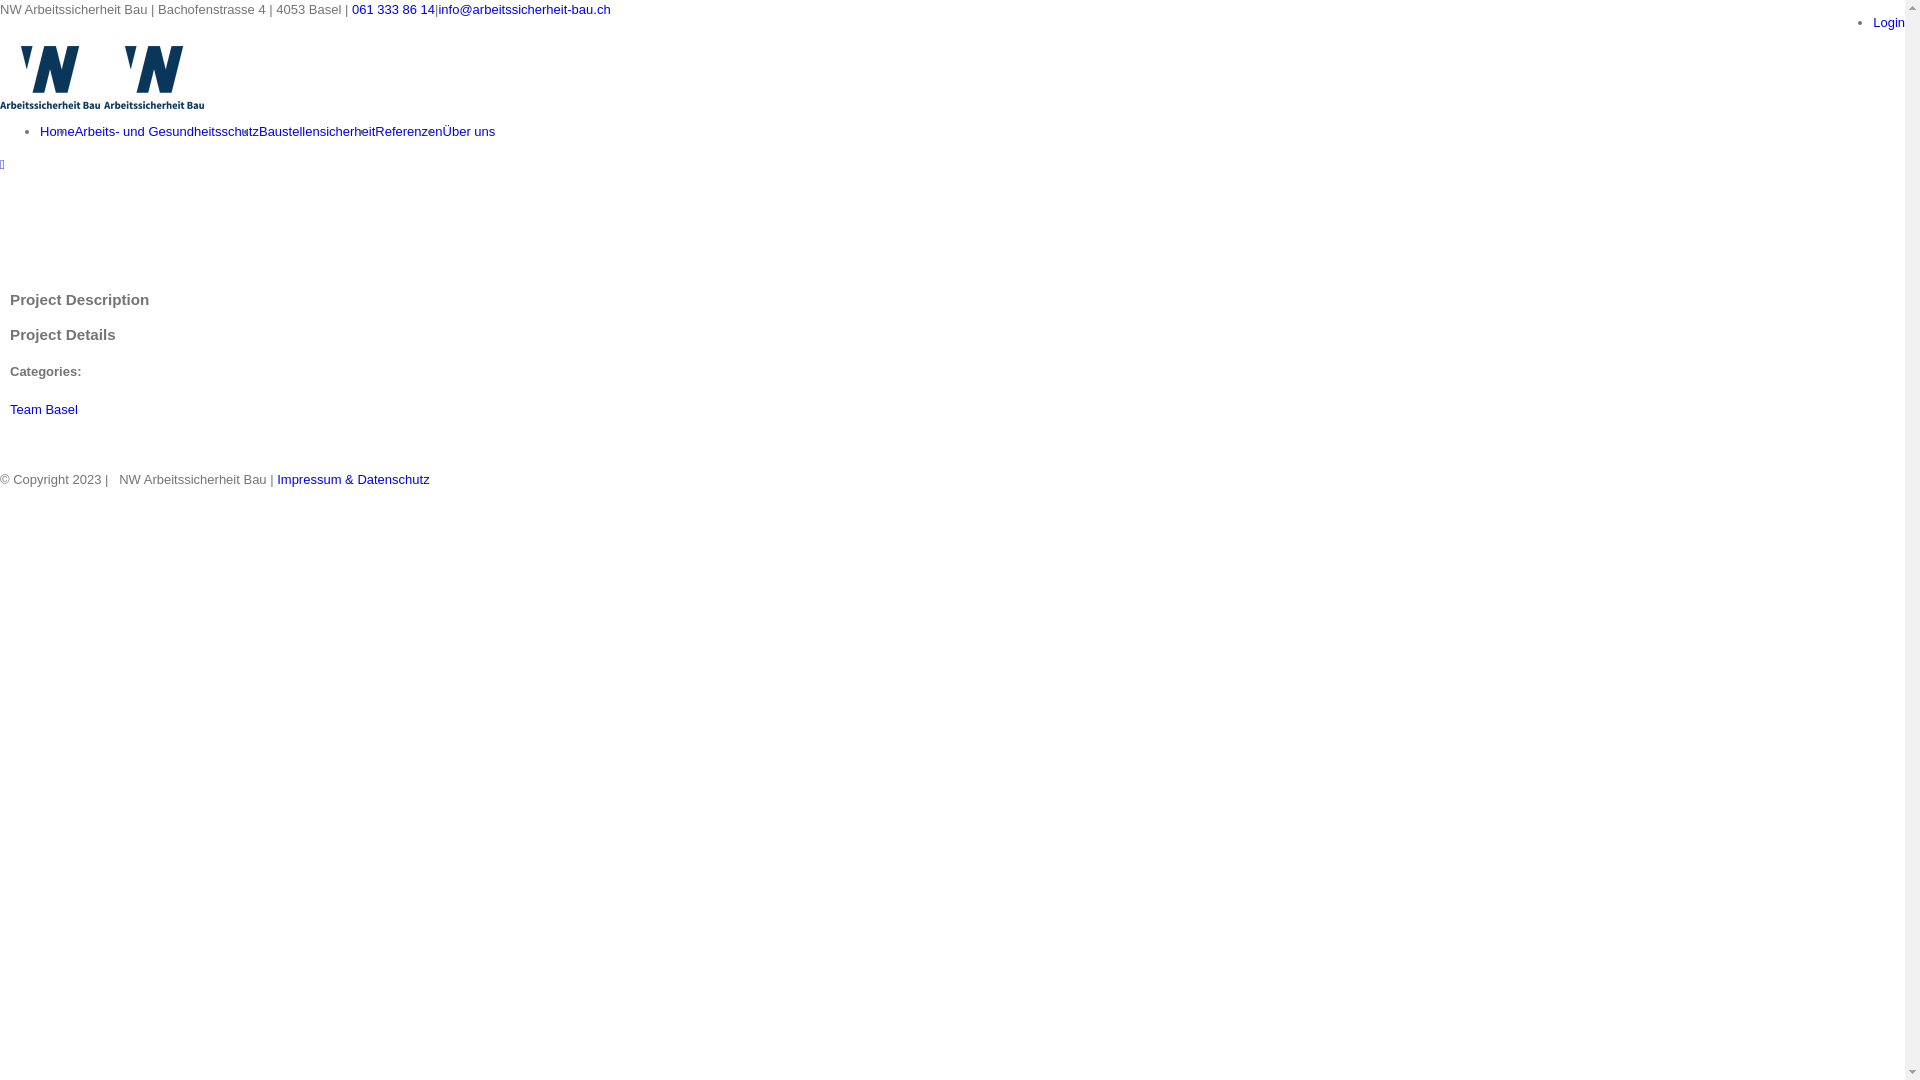 This screenshot has height=1080, width=1920. Describe the element at coordinates (44, 410) in the screenshot. I see `Team Basel` at that location.